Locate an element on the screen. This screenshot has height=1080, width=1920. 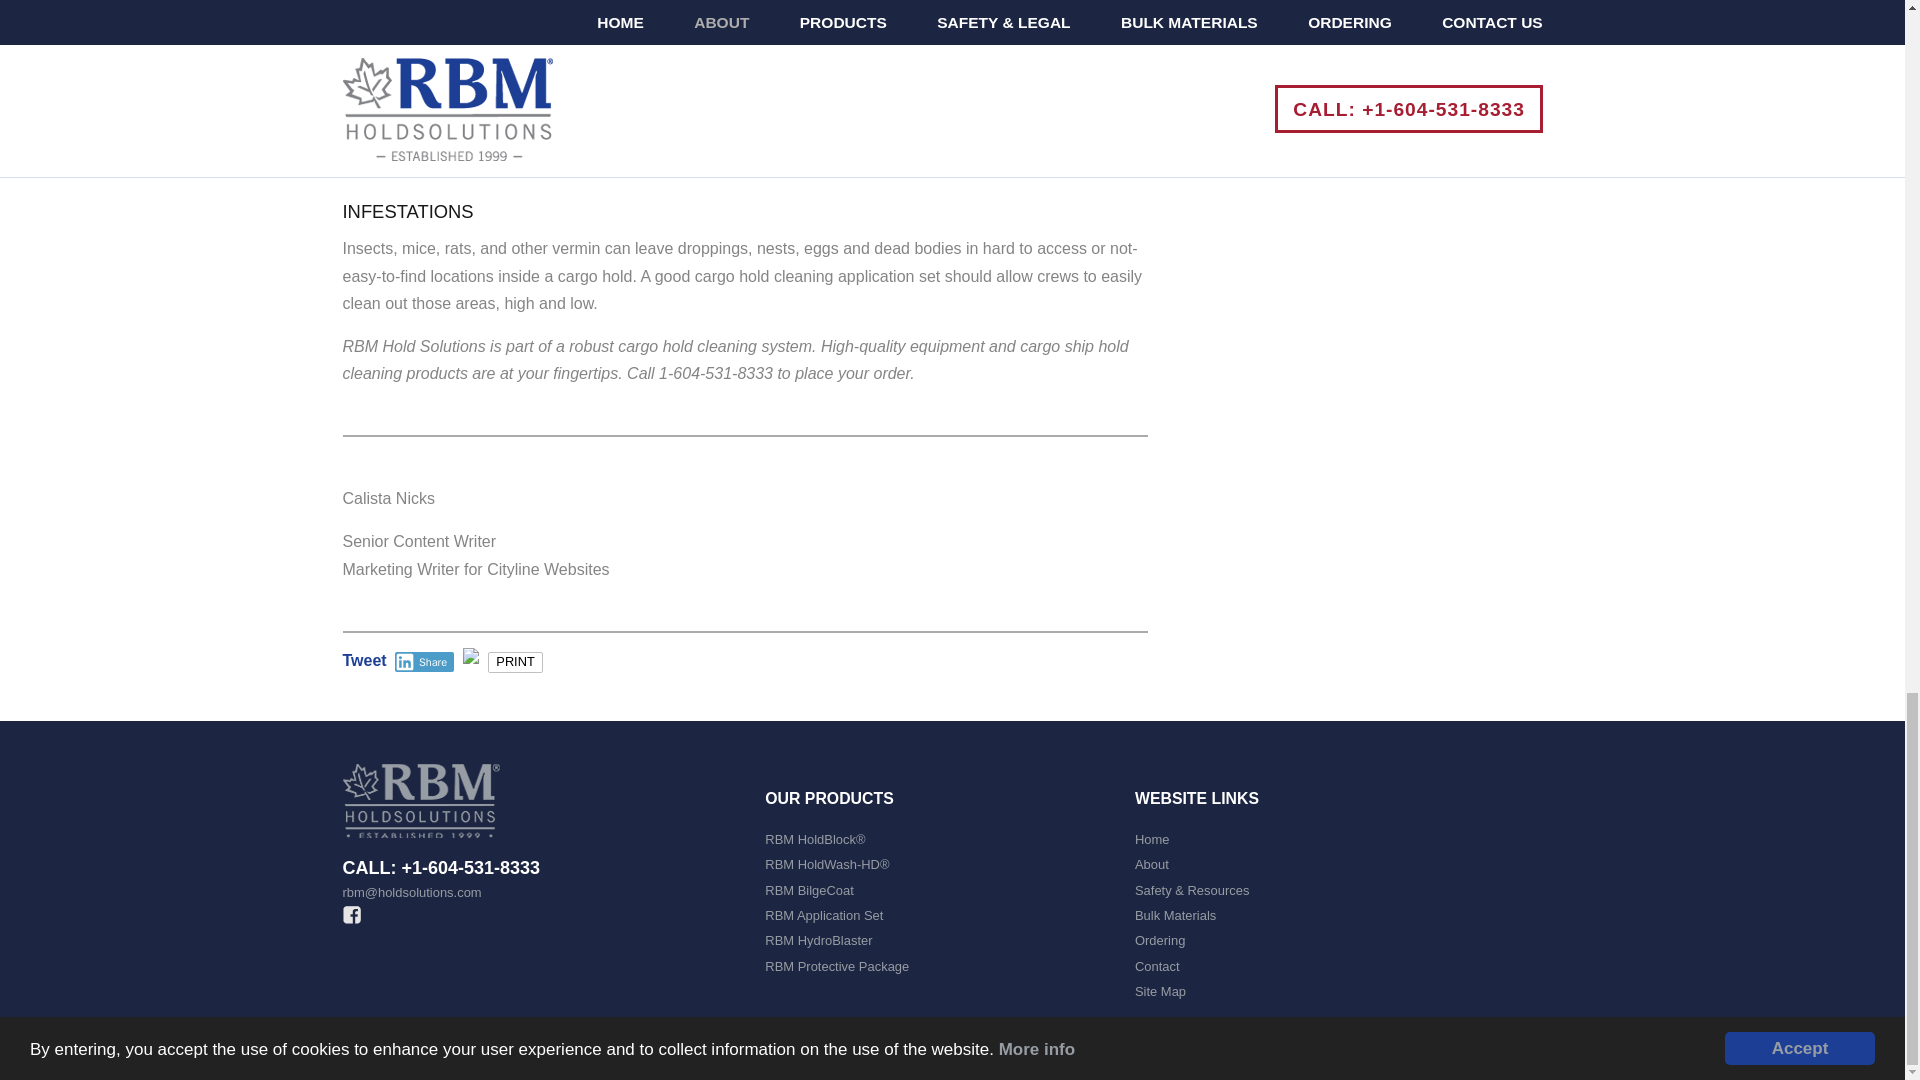
RBM Application Set is located at coordinates (824, 916).